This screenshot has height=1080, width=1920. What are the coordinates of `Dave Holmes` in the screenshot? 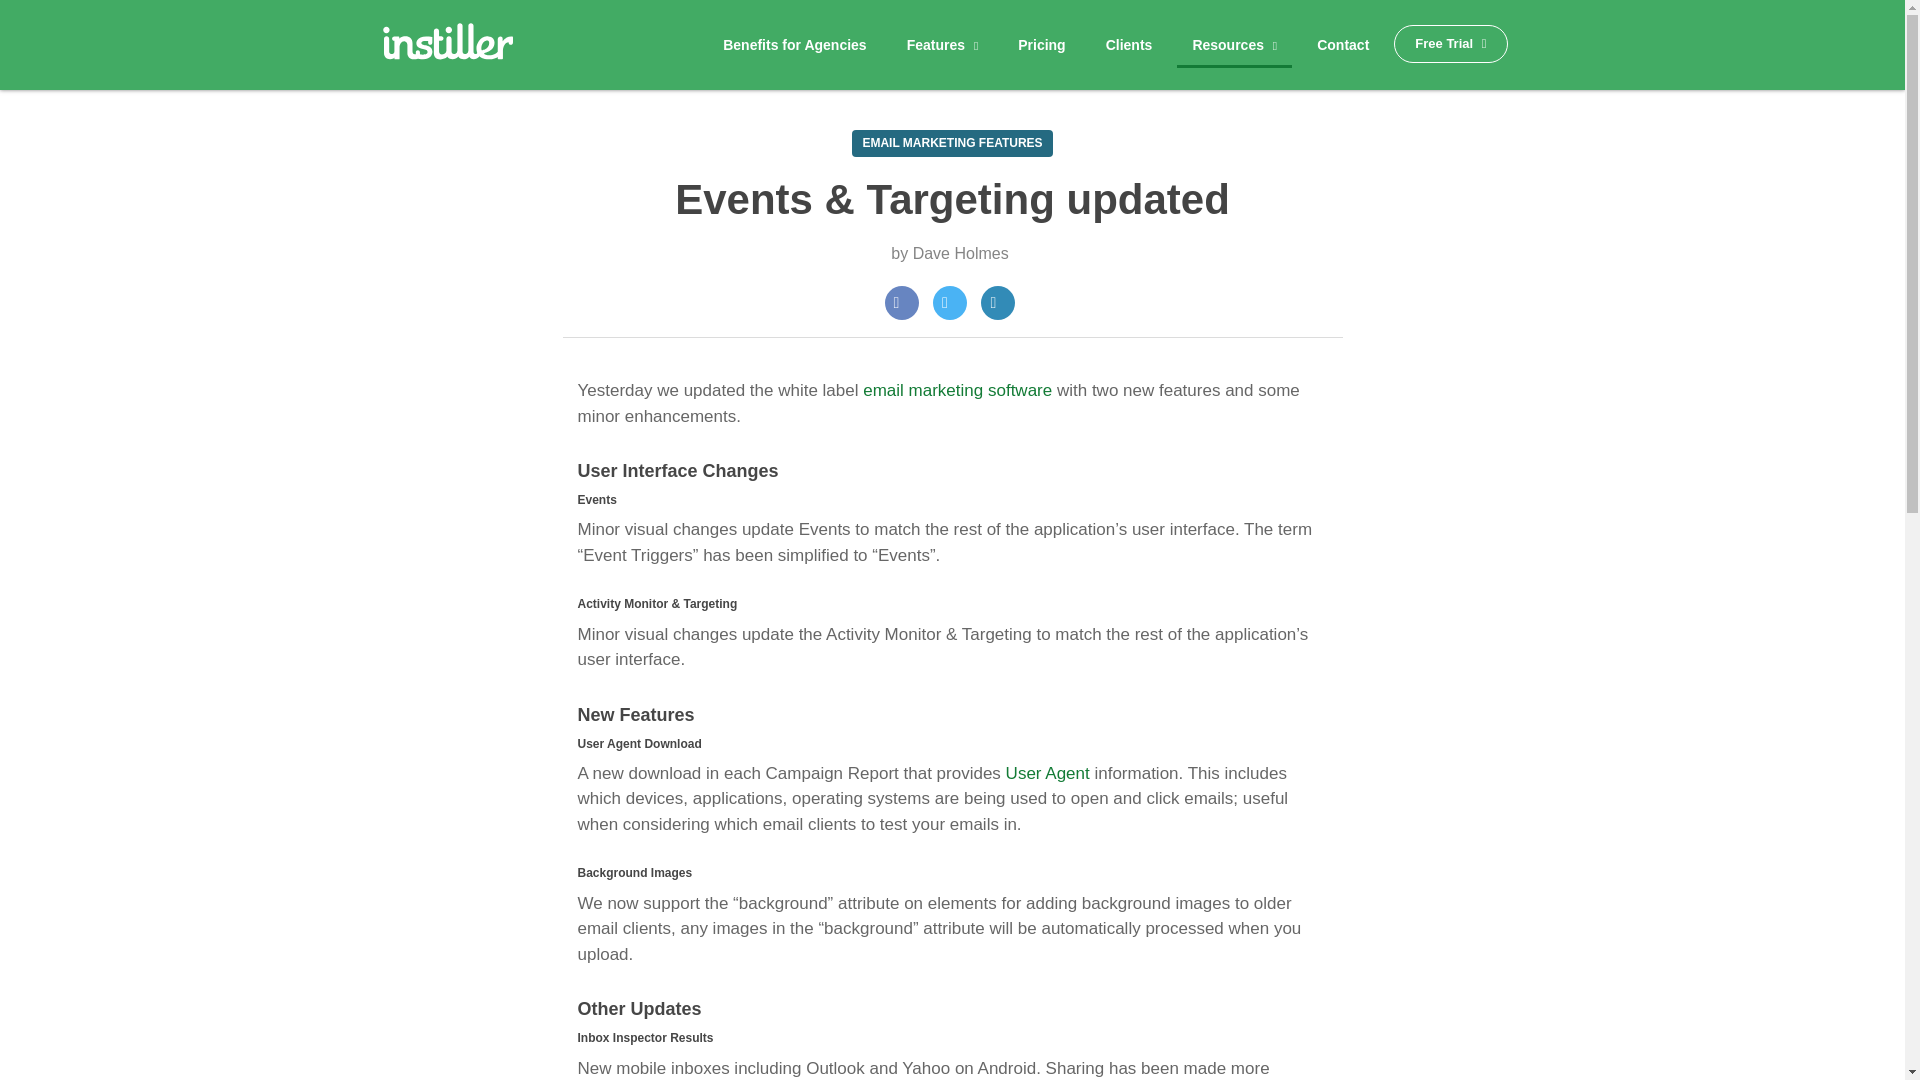 It's located at (961, 254).